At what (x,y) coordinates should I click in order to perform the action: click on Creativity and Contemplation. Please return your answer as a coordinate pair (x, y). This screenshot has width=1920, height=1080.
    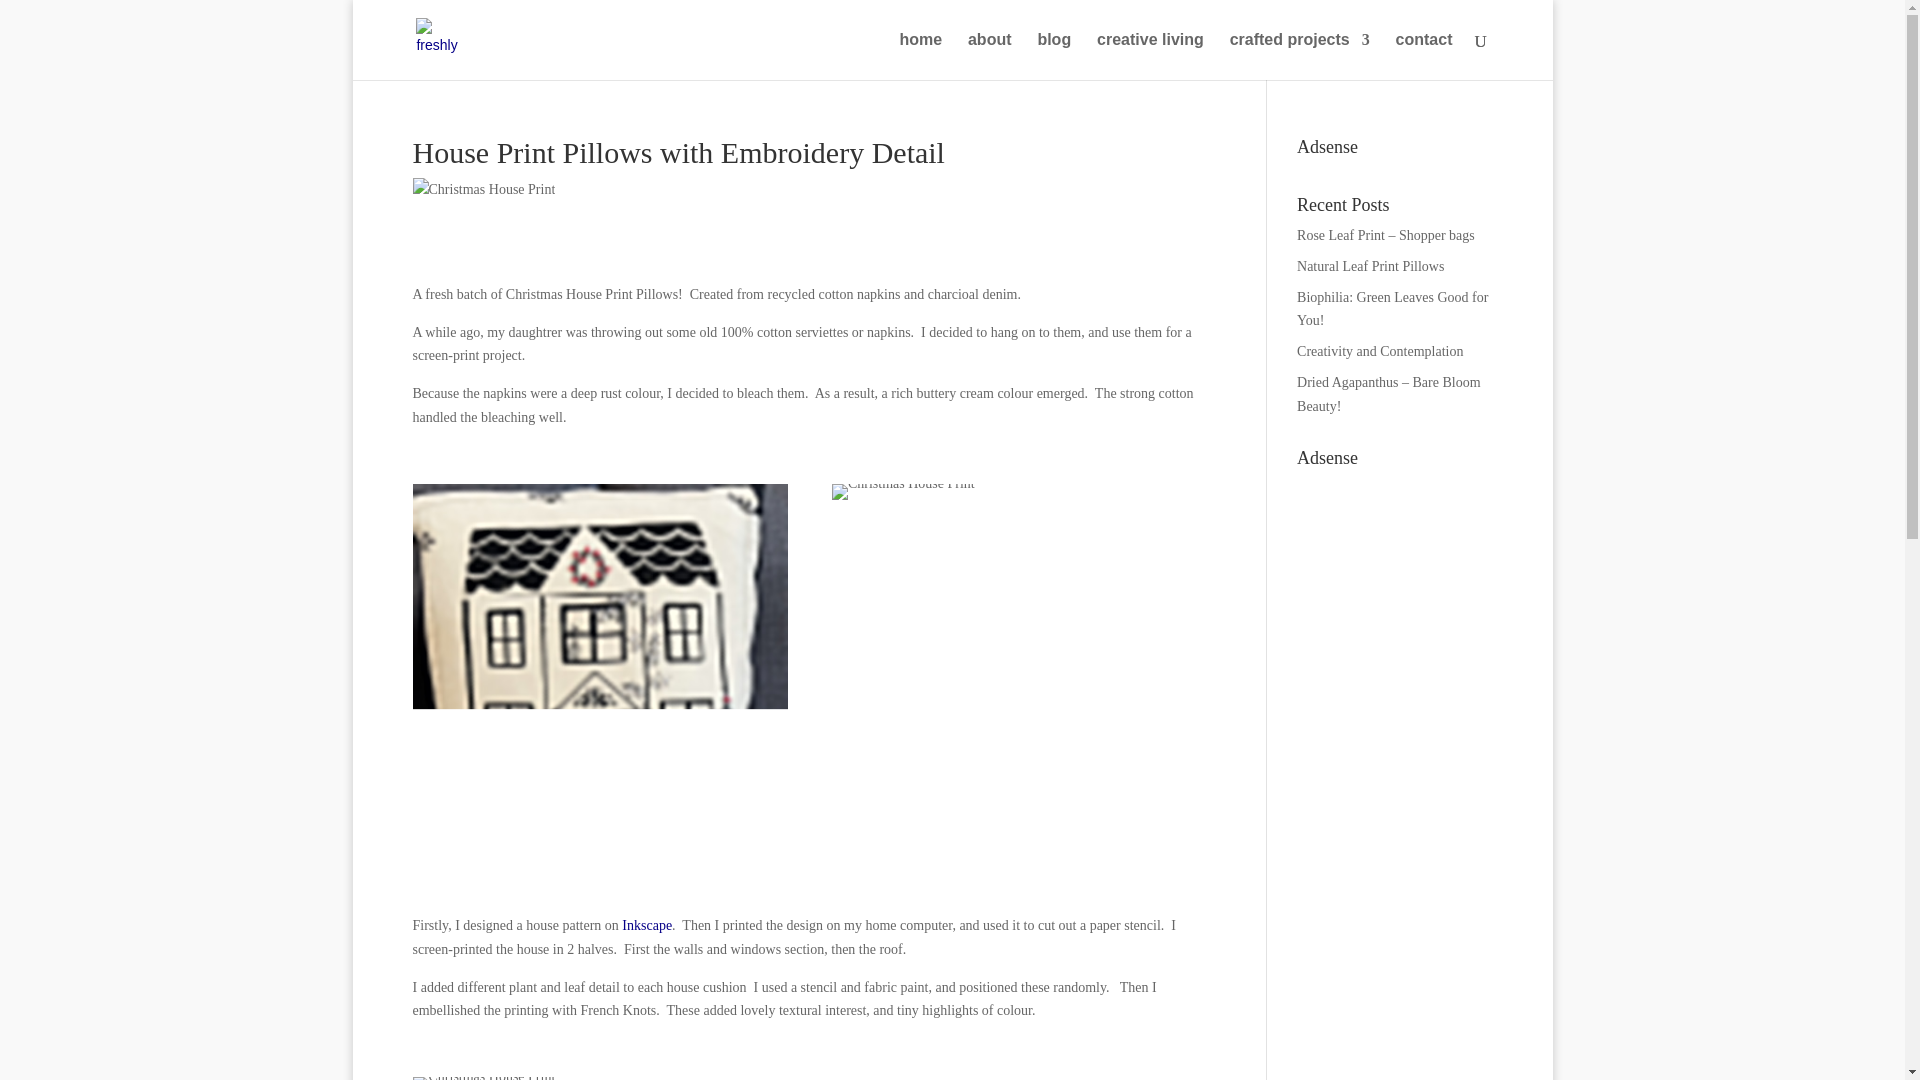
    Looking at the image, I should click on (1380, 351).